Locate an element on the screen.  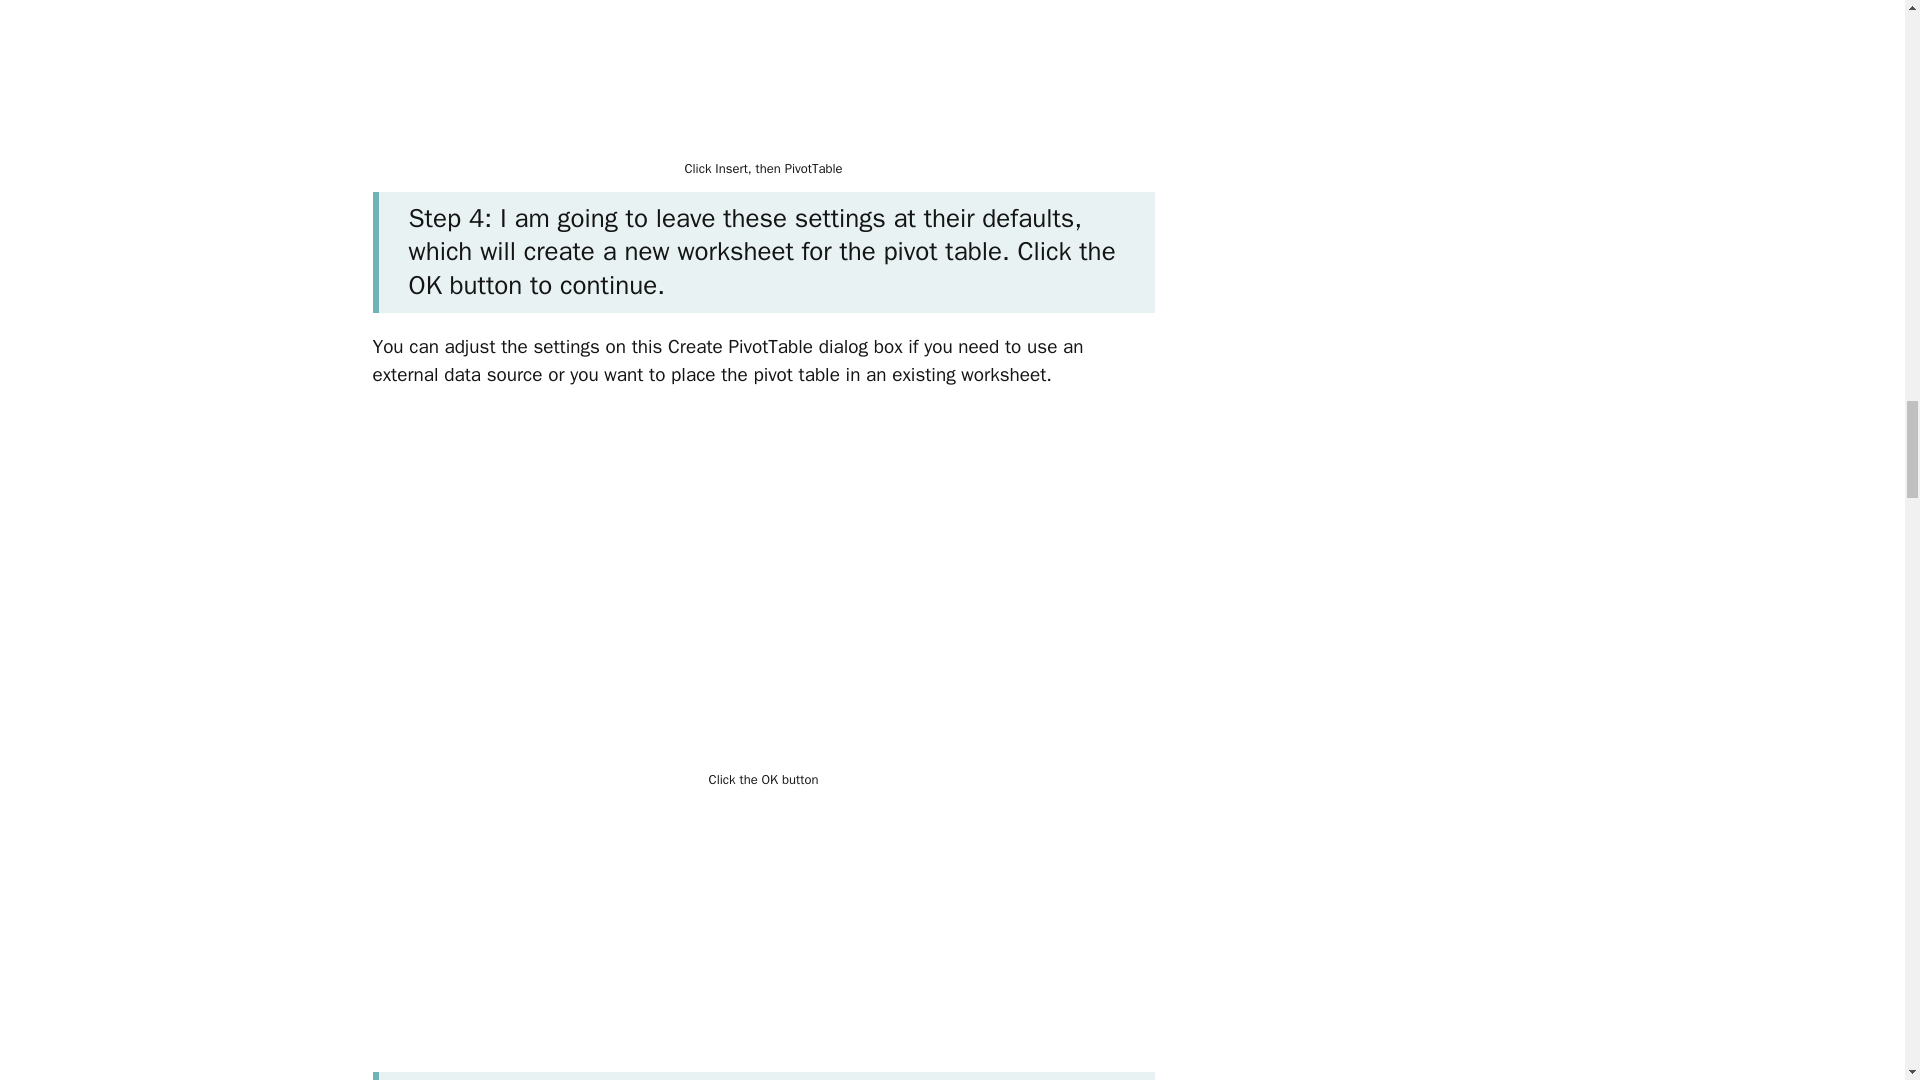
How to Create a Pivot Table in Excel 2013 2 is located at coordinates (764, 76).